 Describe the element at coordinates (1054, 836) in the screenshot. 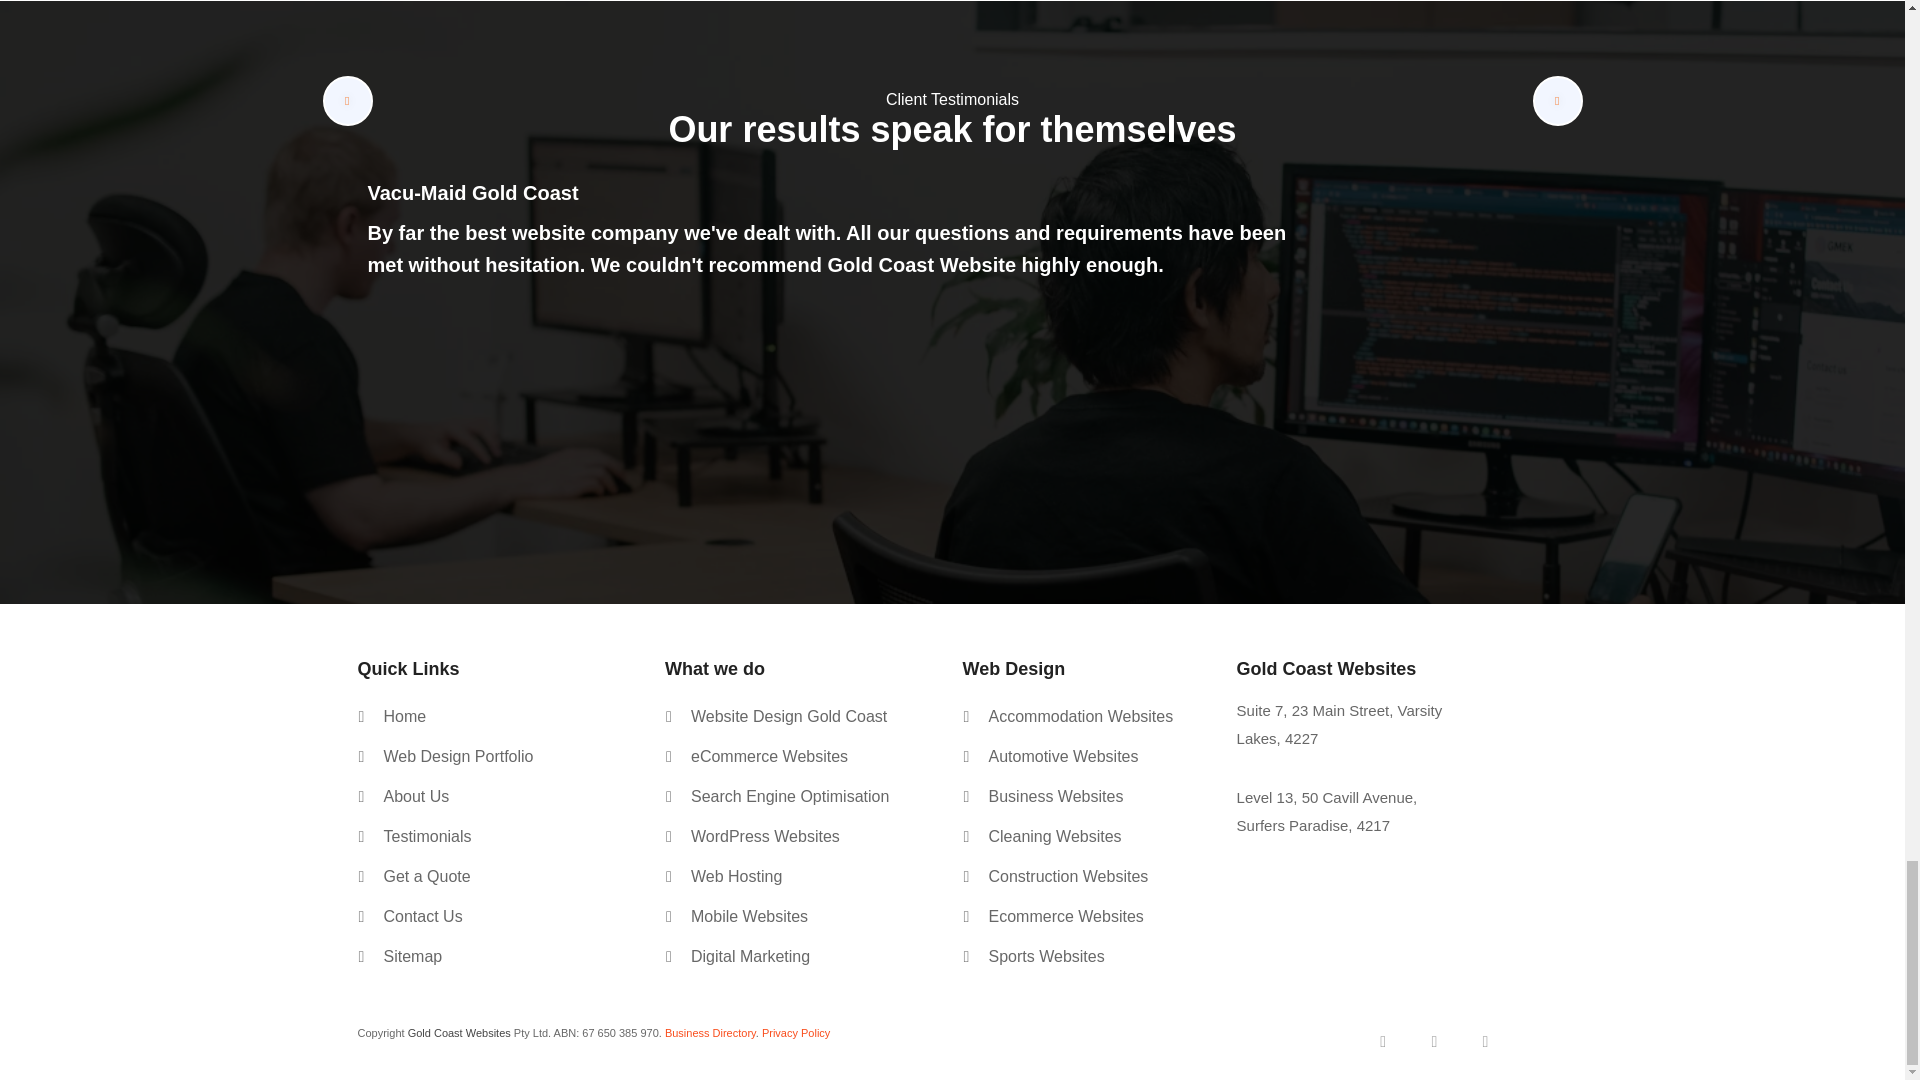

I see `Gold Coast Cleaning Websites` at that location.